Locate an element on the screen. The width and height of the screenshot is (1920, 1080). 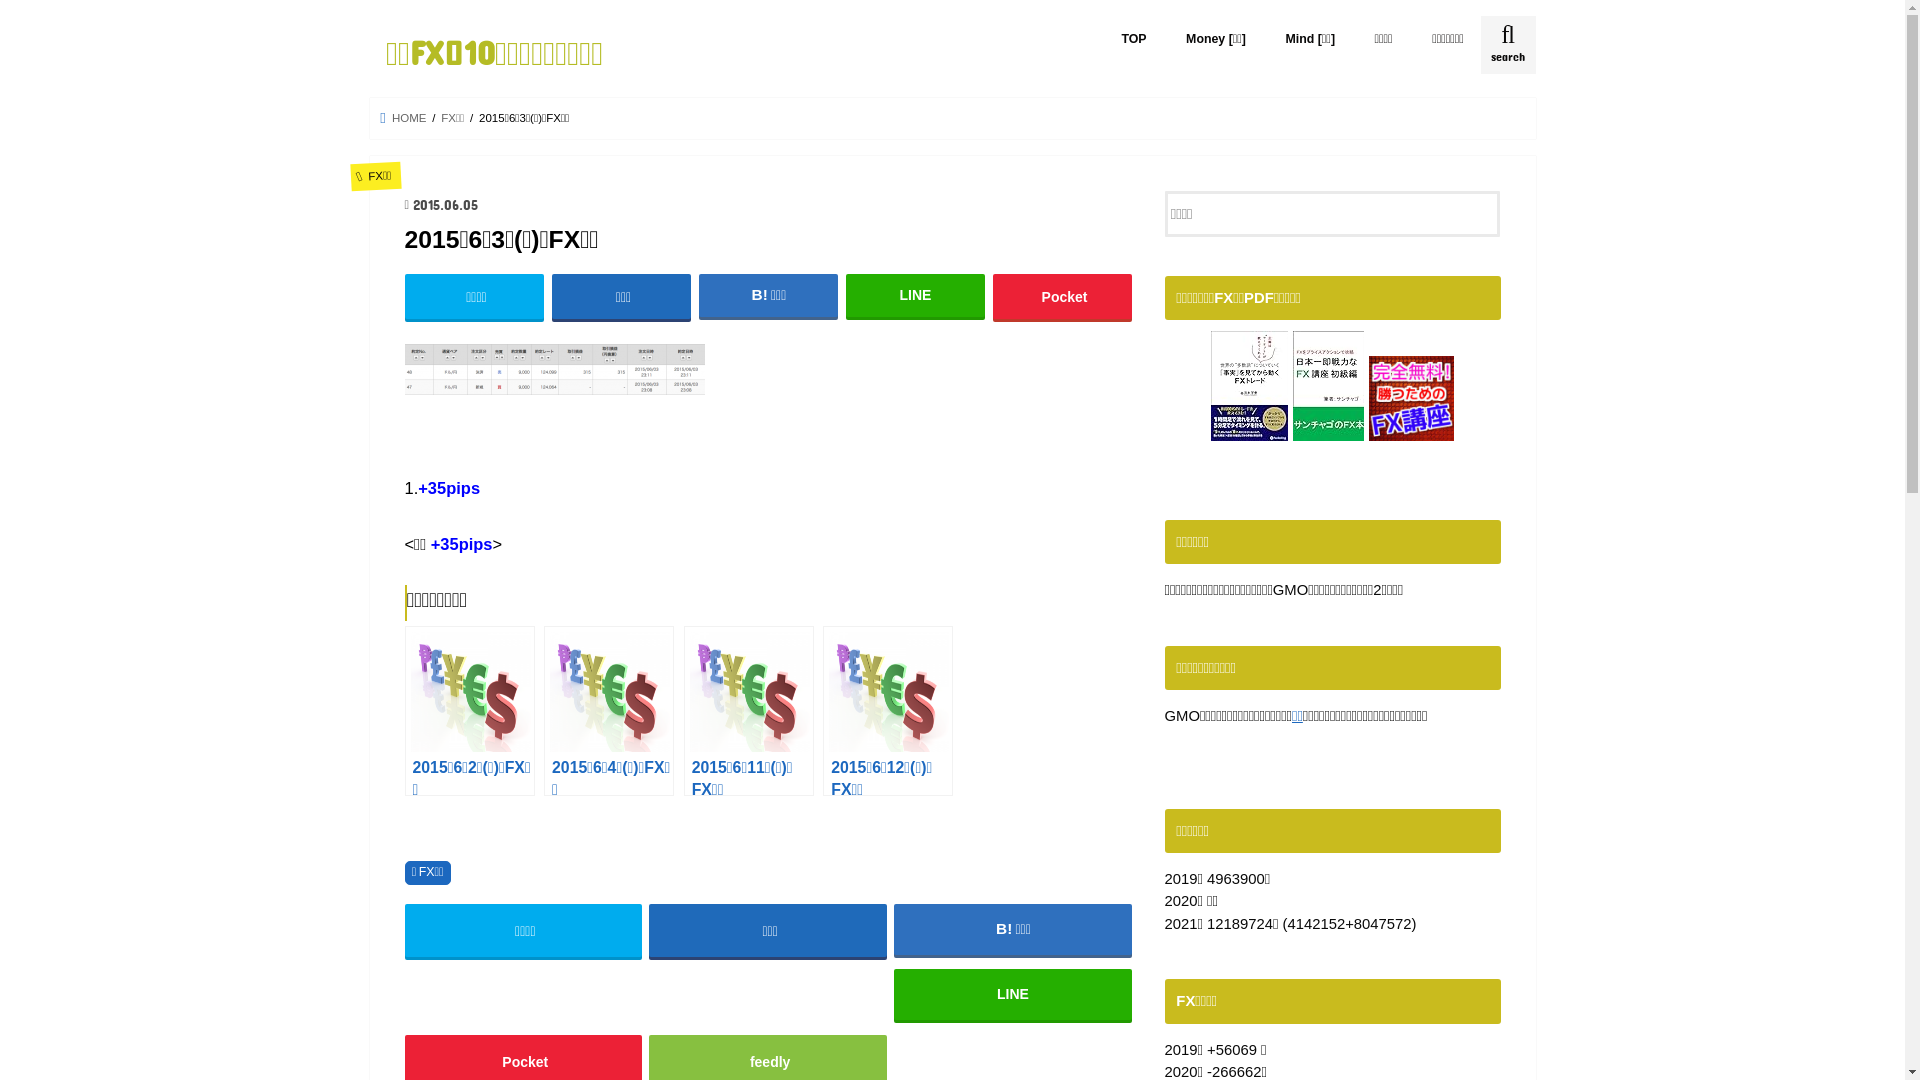
TOP is located at coordinates (1134, 38).